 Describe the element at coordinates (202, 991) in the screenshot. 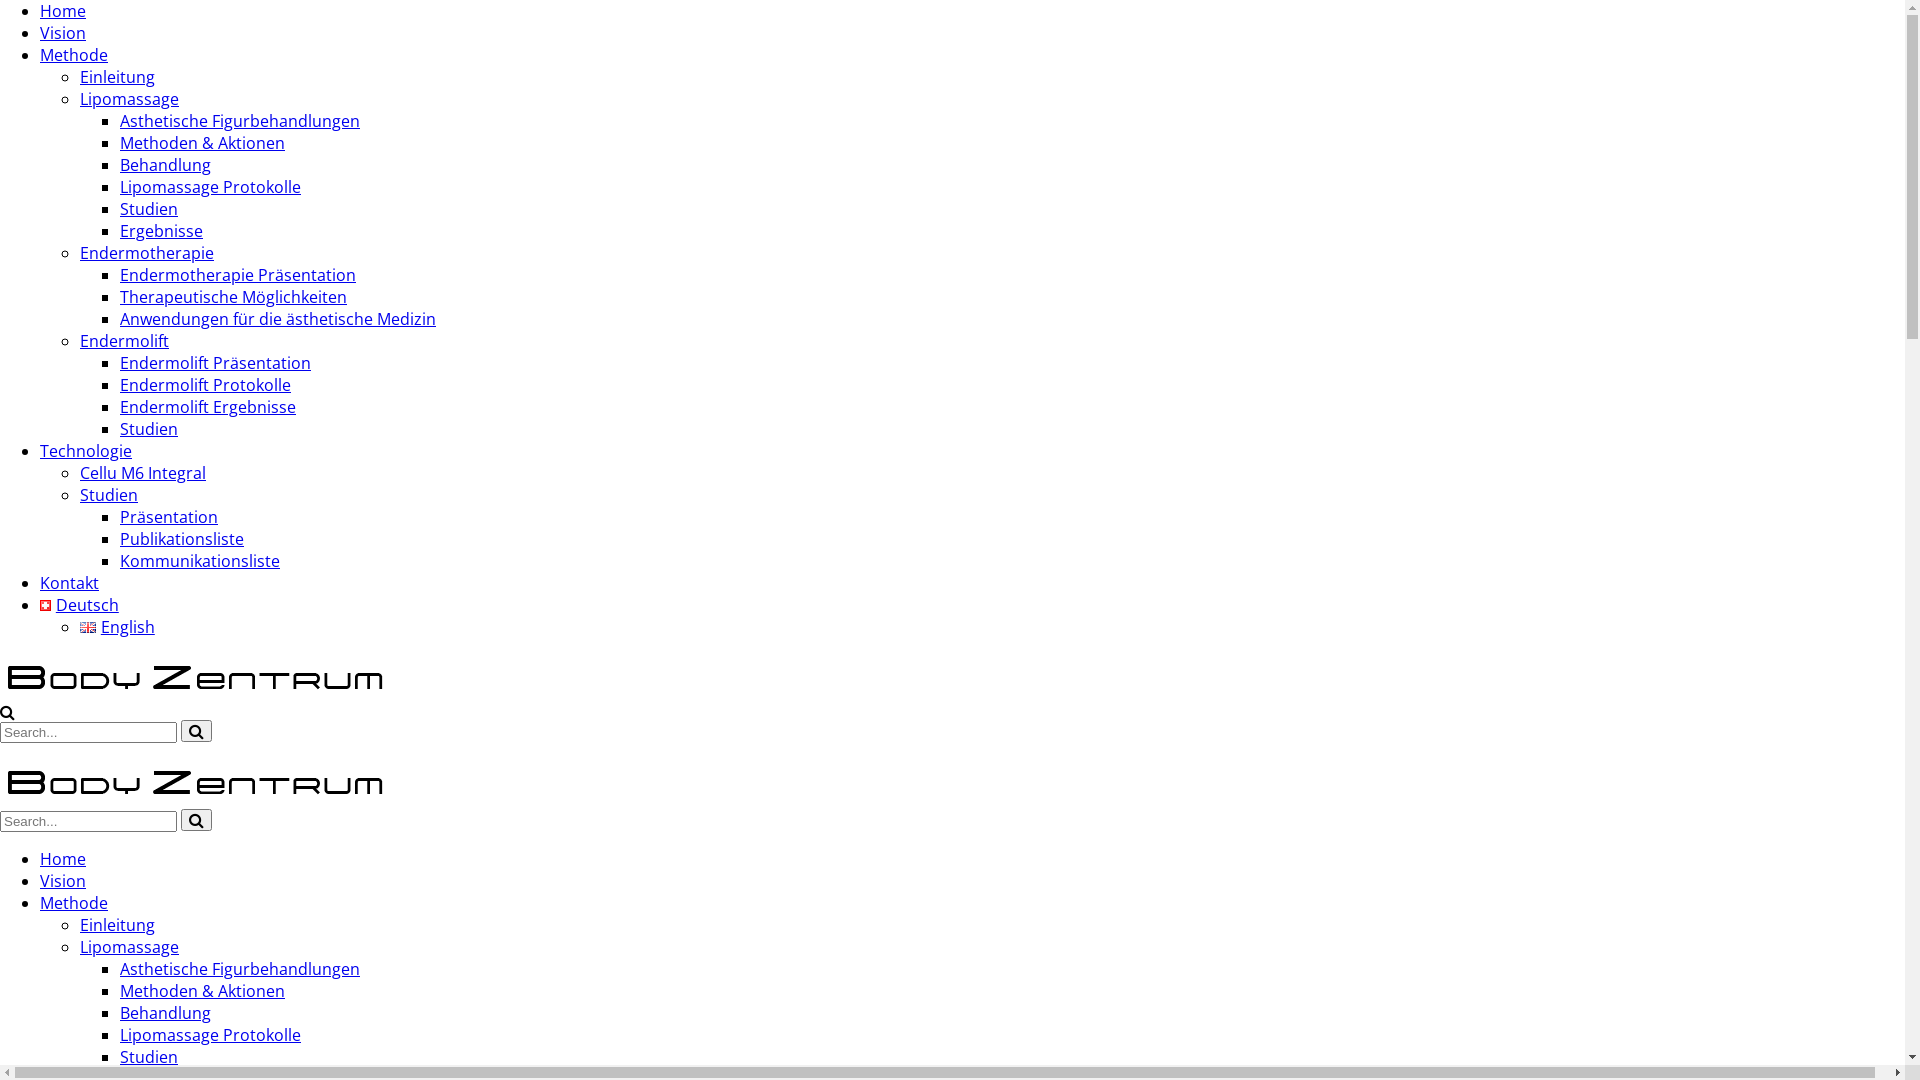

I see `Methoden & Aktionen` at that location.